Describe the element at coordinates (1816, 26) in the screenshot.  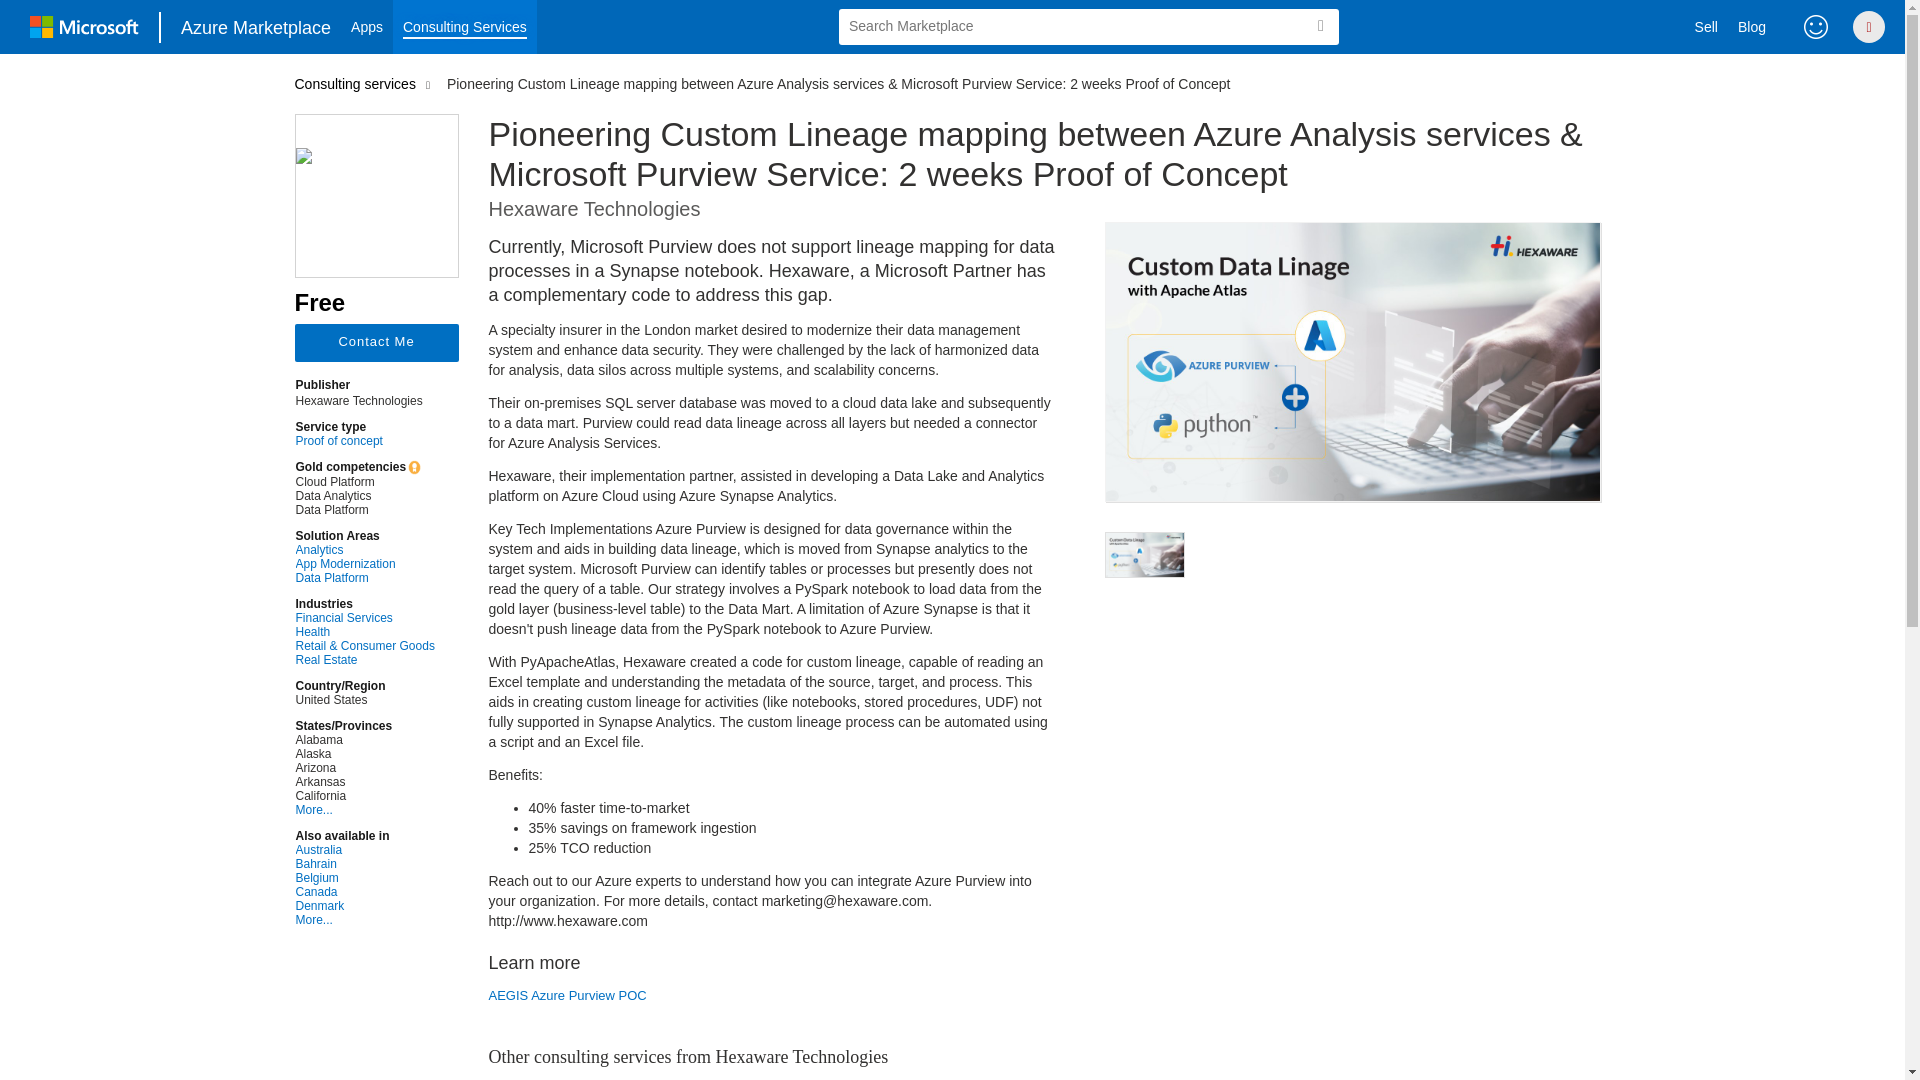
I see `Feedback` at that location.